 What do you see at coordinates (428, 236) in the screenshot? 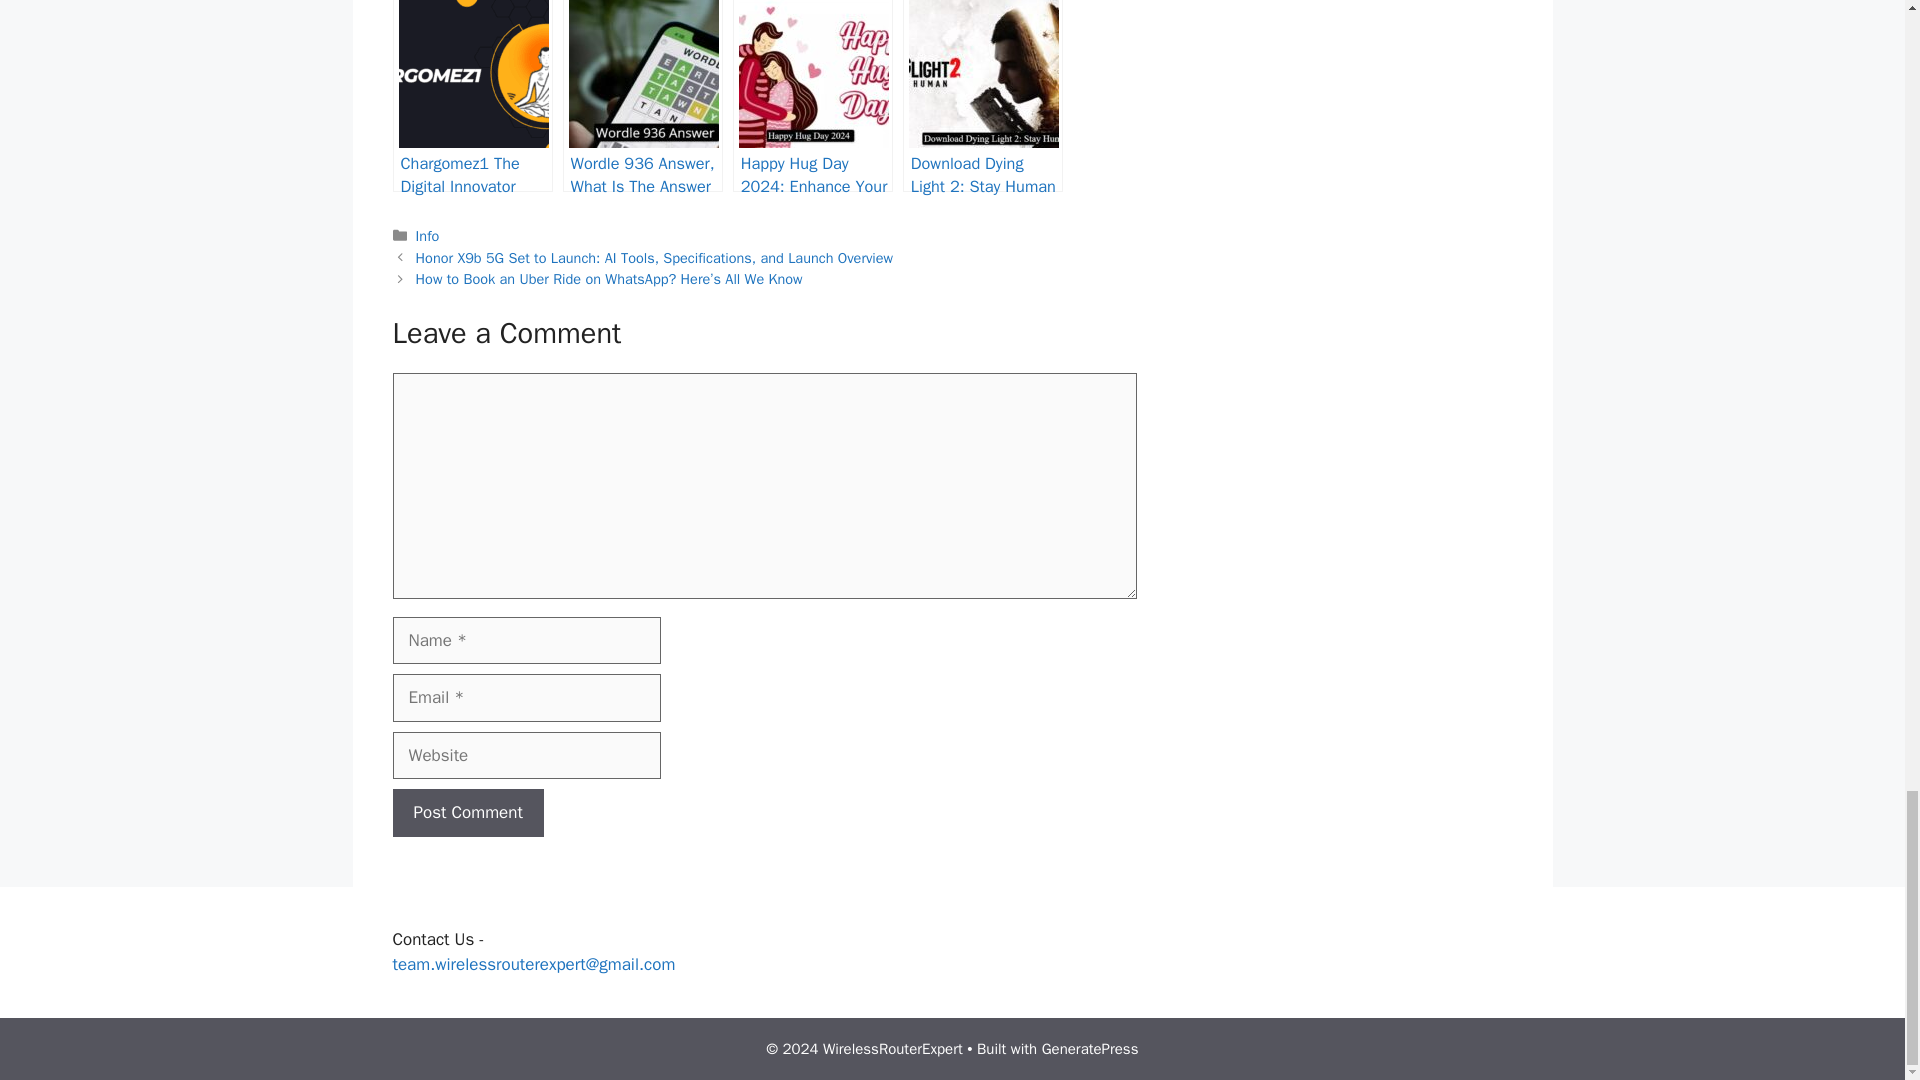
I see `Info` at bounding box center [428, 236].